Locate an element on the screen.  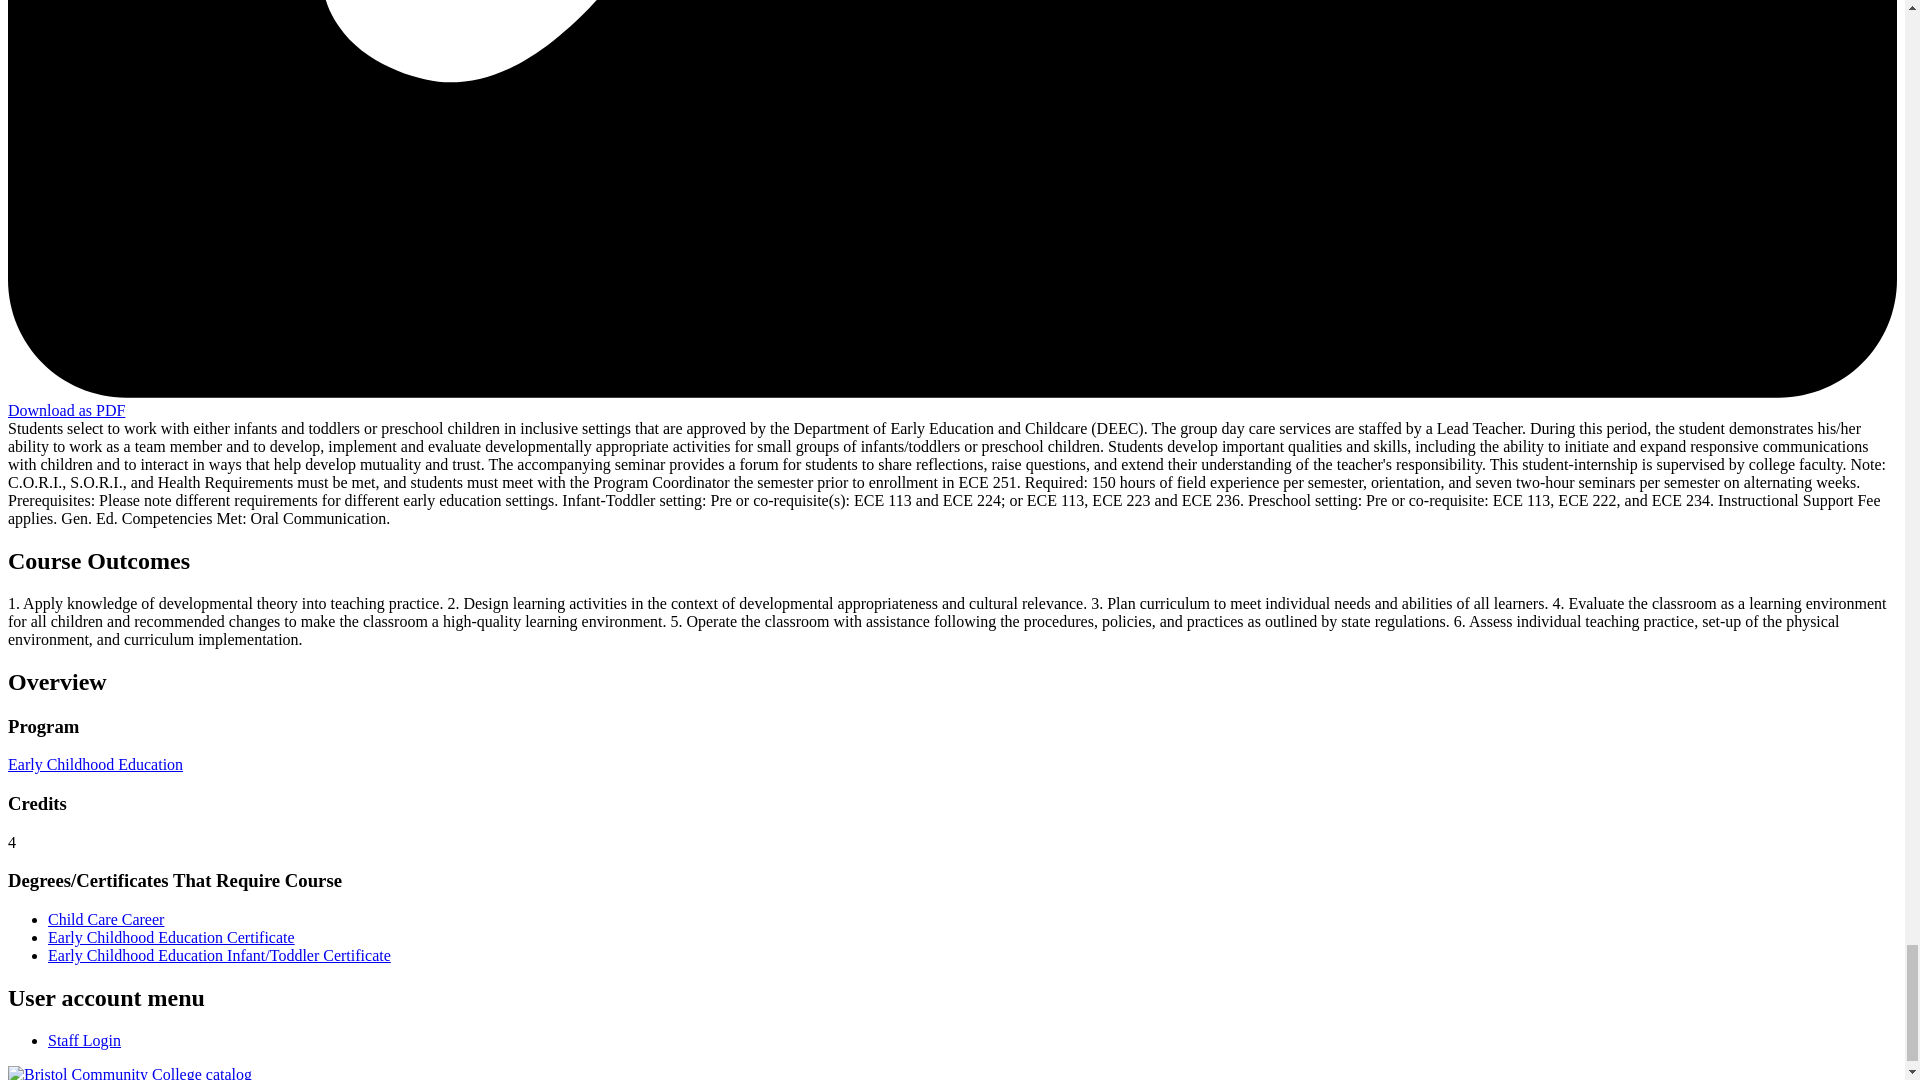
Download as PDF is located at coordinates (66, 410).